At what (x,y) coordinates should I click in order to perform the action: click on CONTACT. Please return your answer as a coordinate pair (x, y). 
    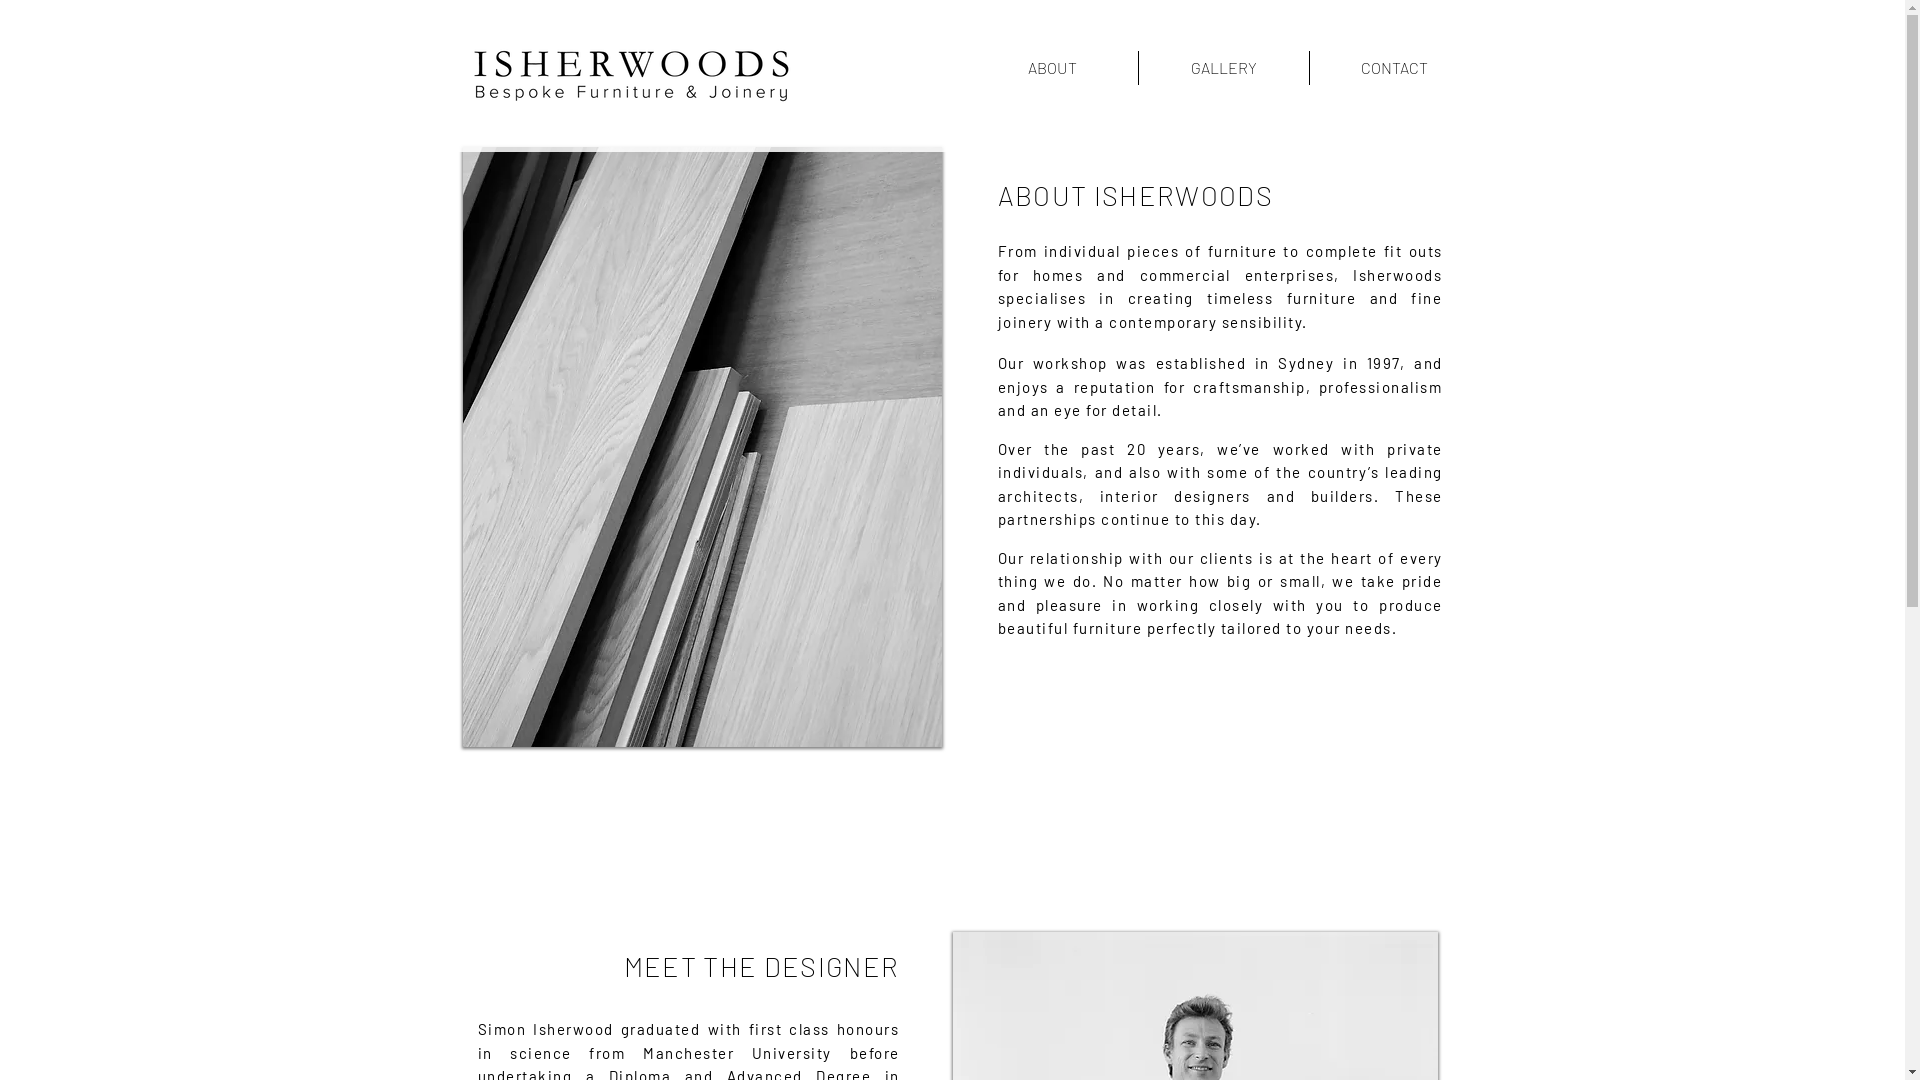
    Looking at the image, I should click on (1394, 68).